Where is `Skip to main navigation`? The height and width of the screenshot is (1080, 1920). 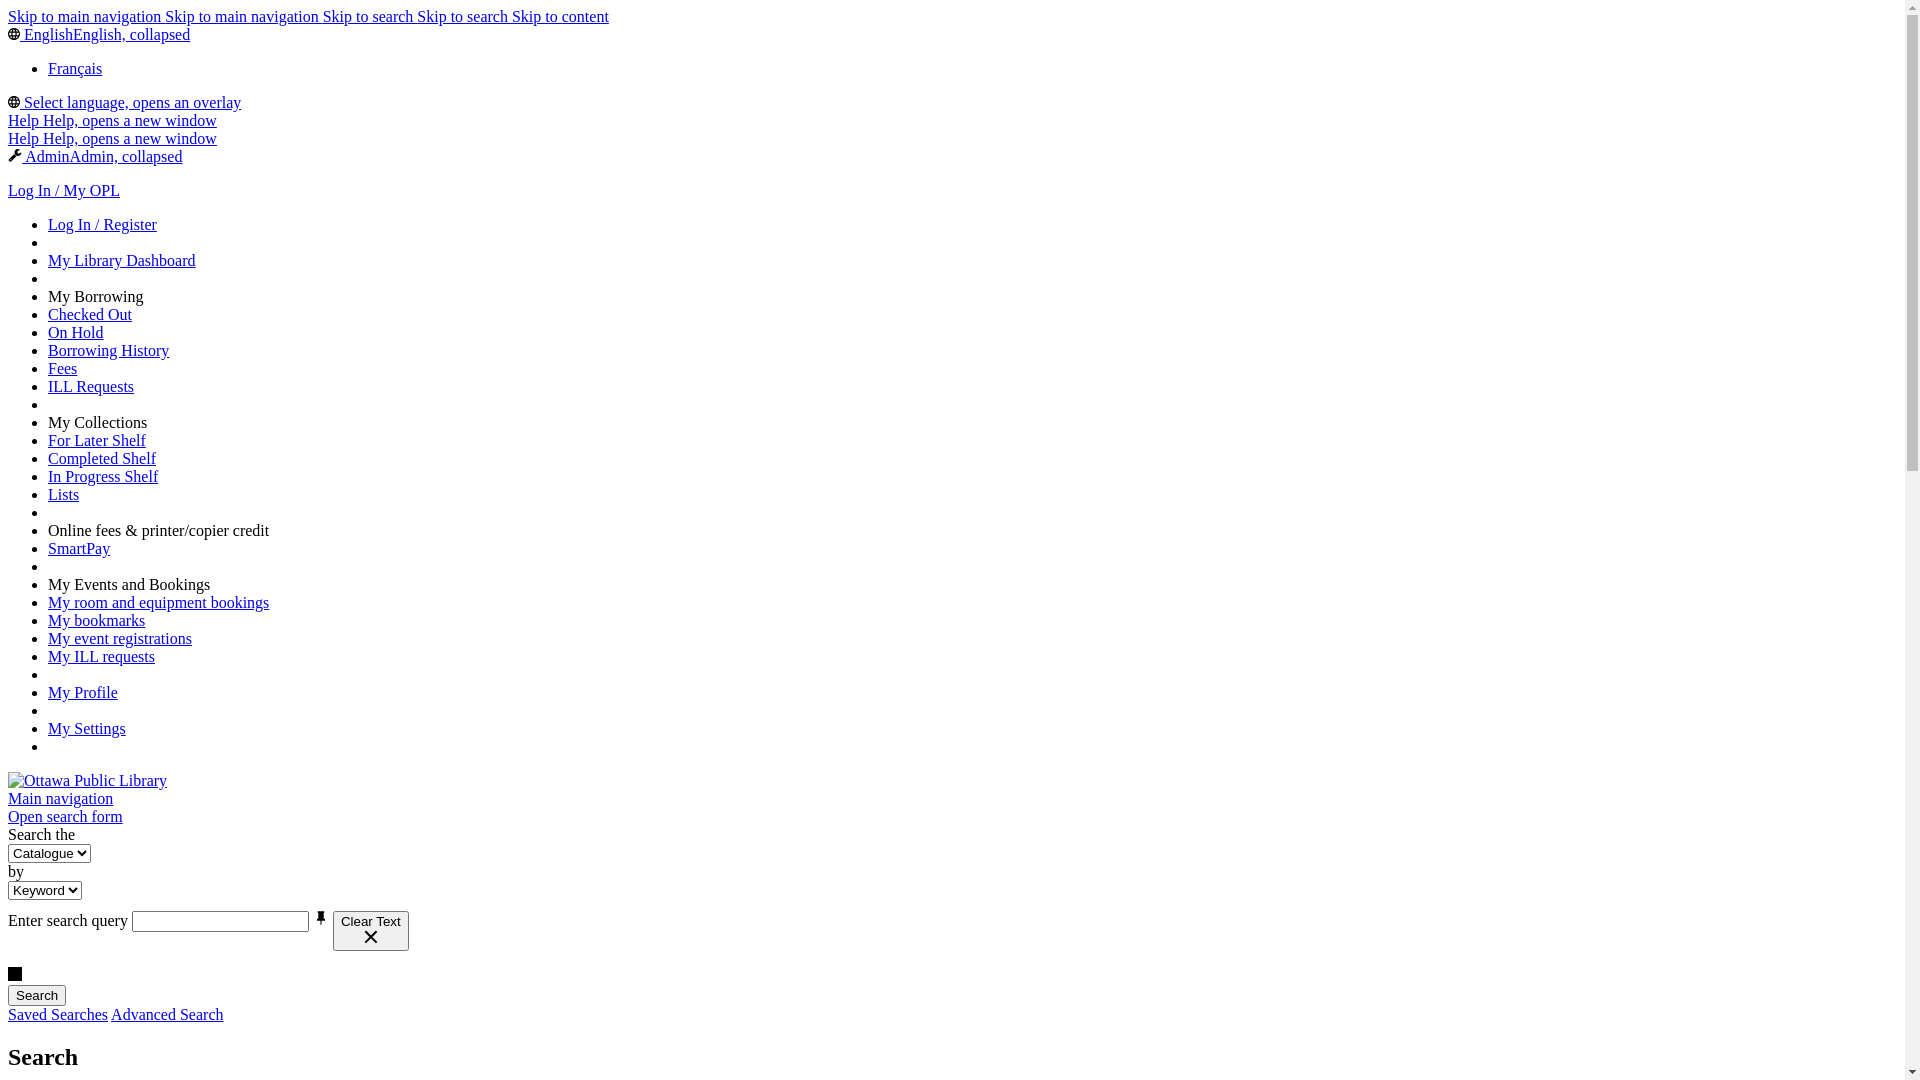 Skip to main navigation is located at coordinates (244, 16).